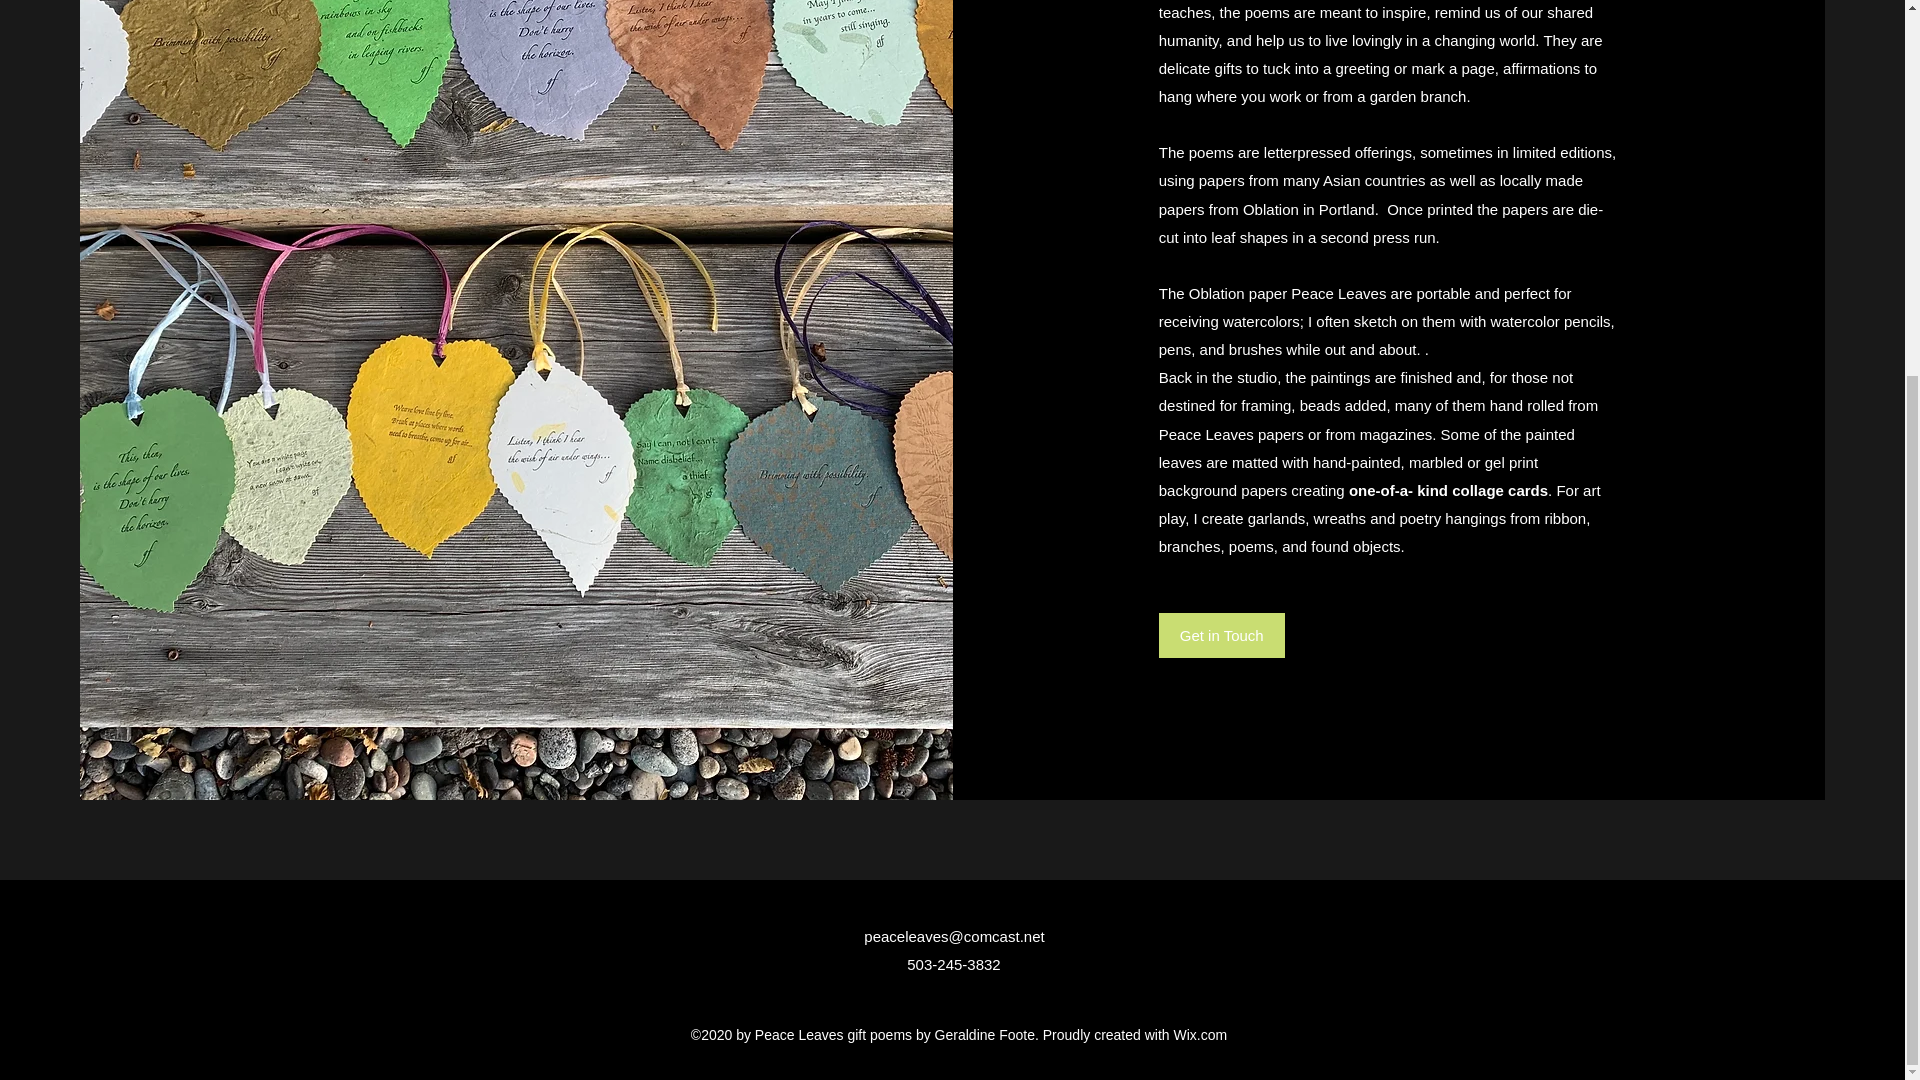  What do you see at coordinates (1222, 635) in the screenshot?
I see `Get in Touch` at bounding box center [1222, 635].